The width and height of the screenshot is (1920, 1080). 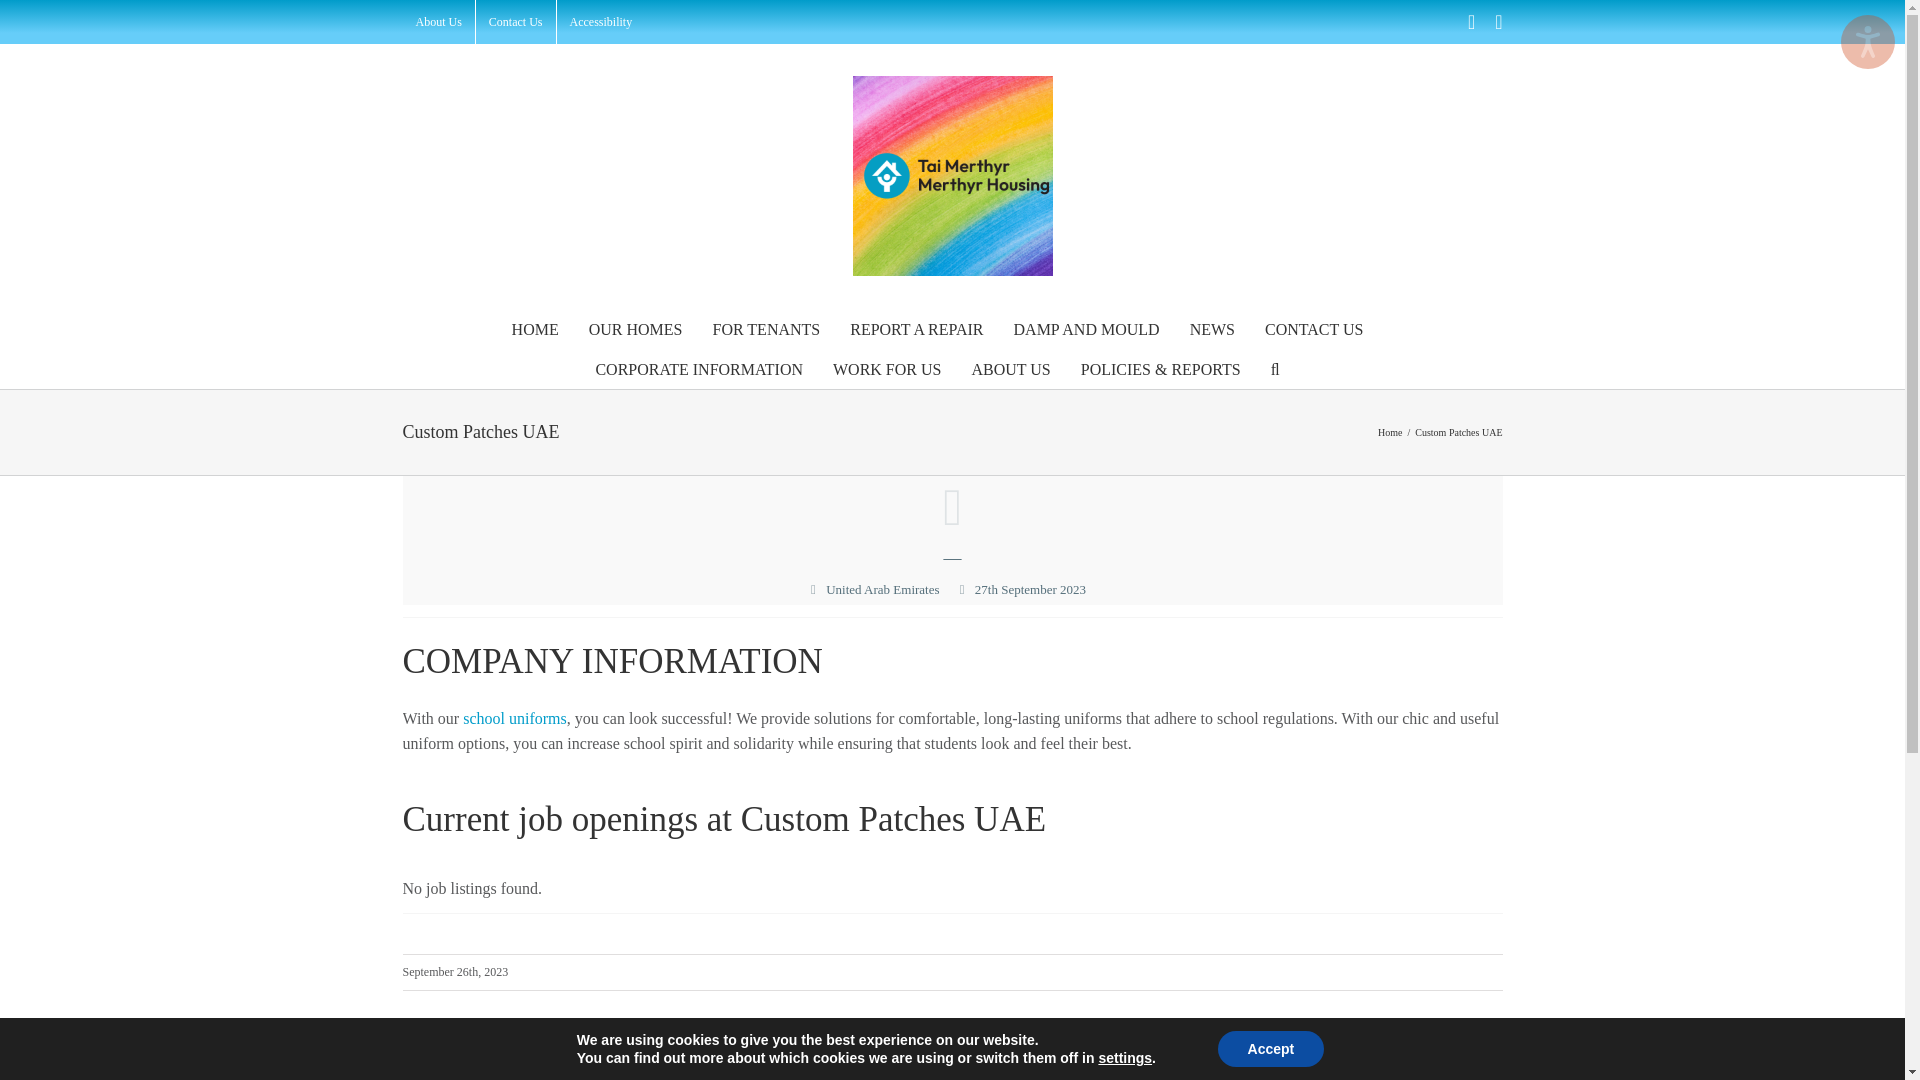 I want to click on OUR HOMES, so click(x=636, y=327).